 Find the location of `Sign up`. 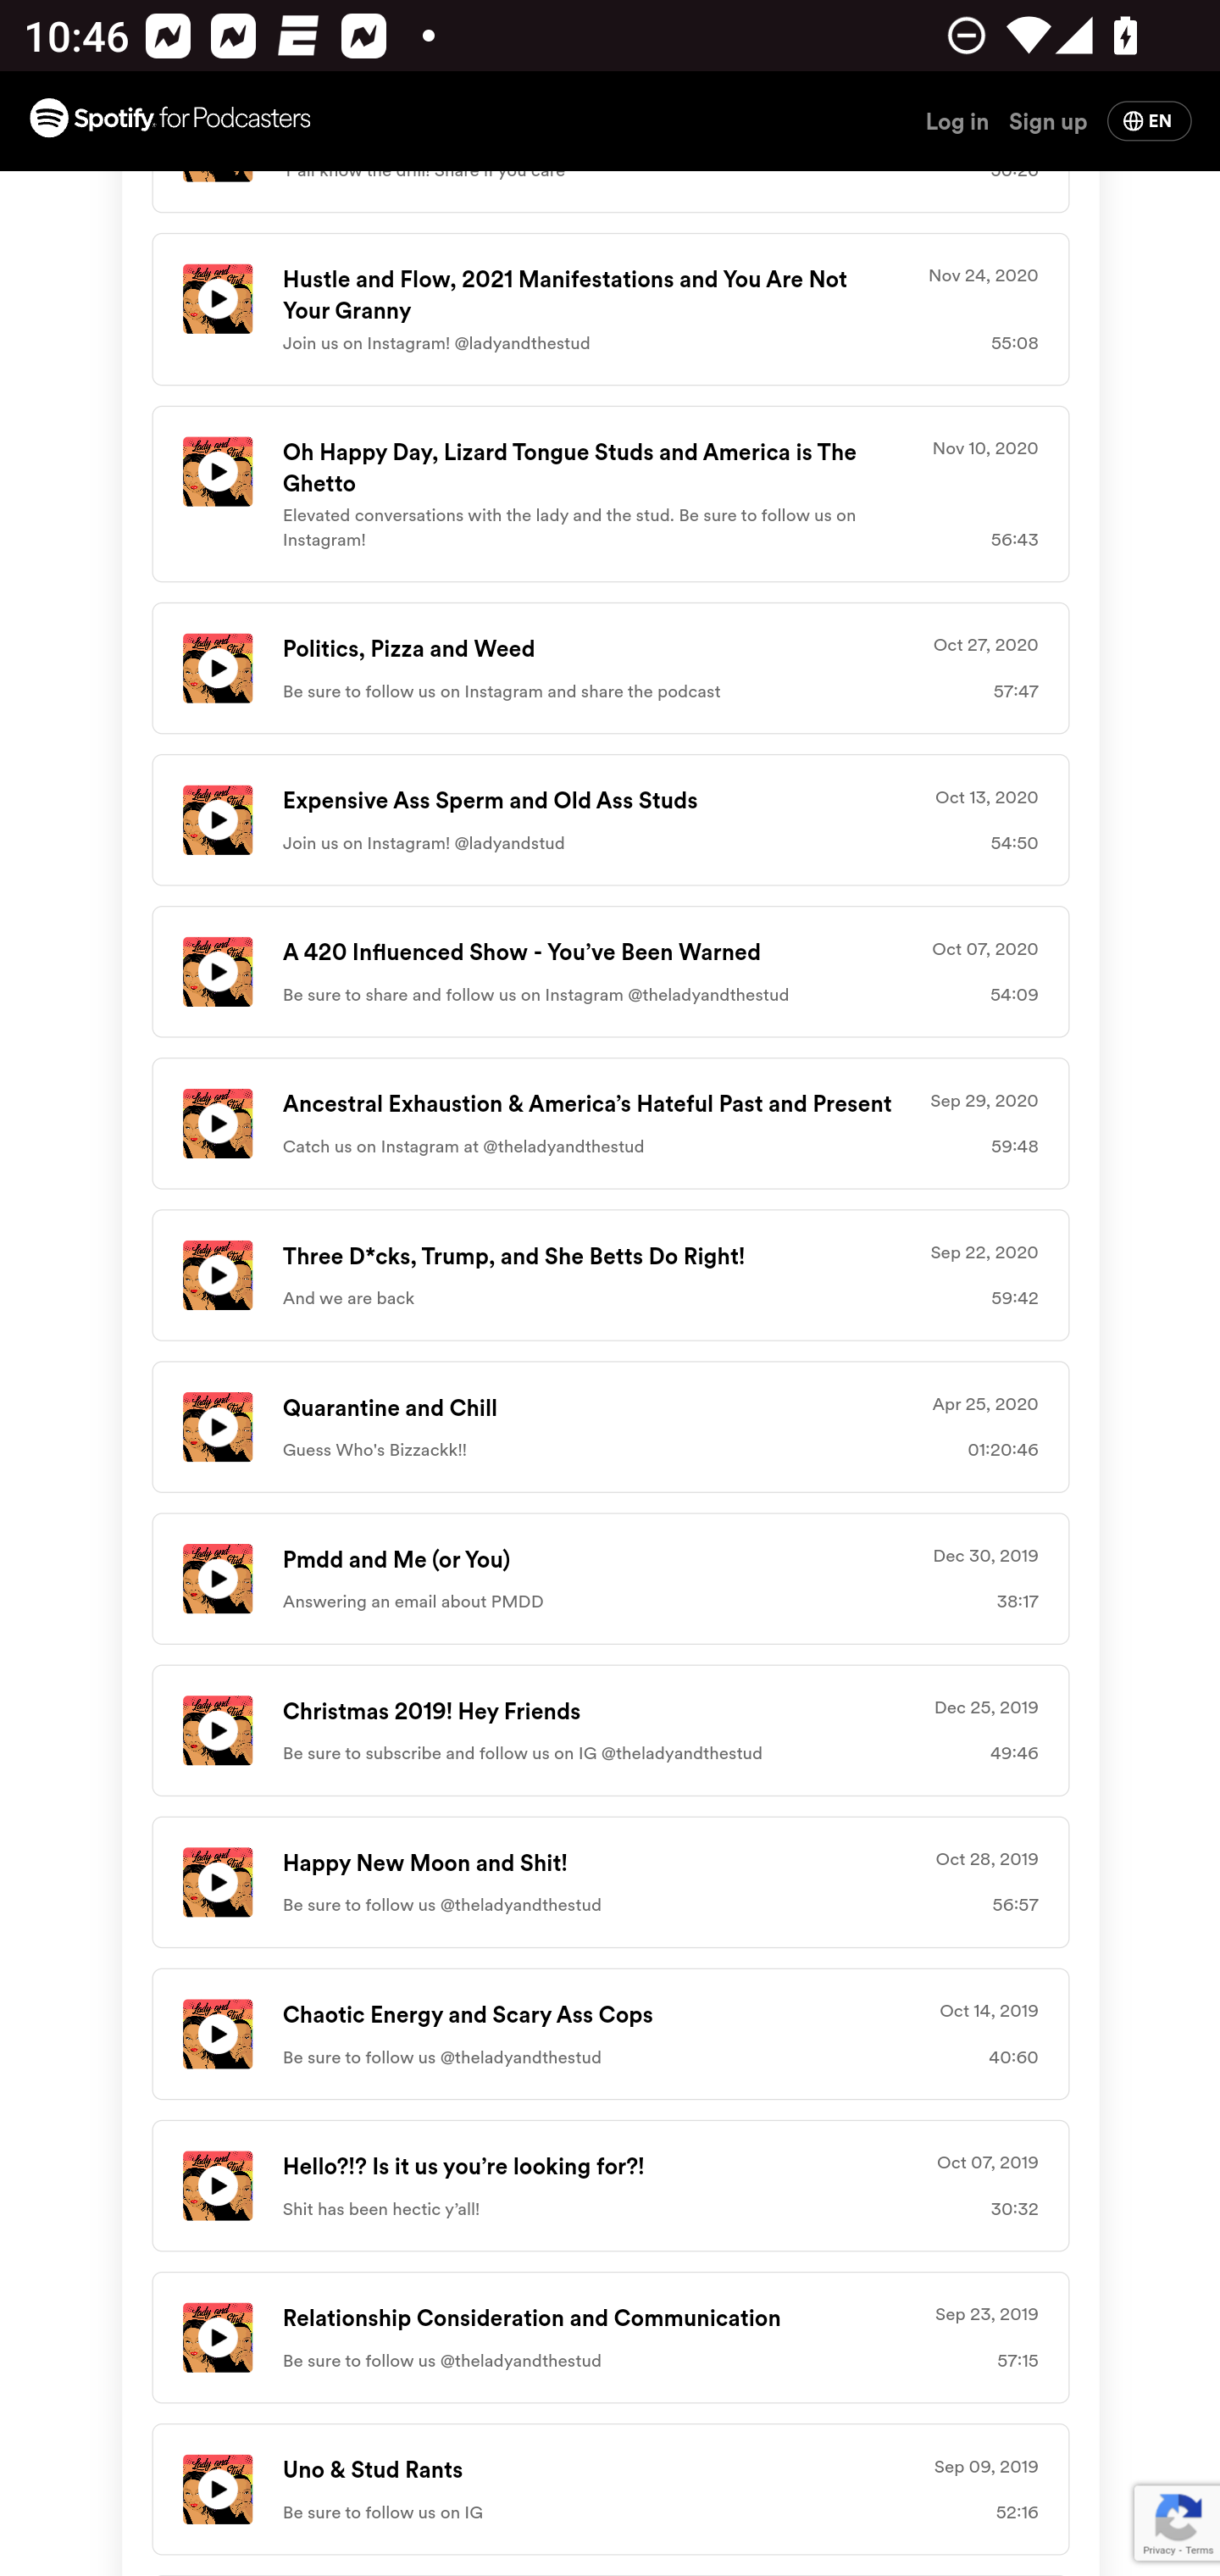

Sign up is located at coordinates (1047, 120).